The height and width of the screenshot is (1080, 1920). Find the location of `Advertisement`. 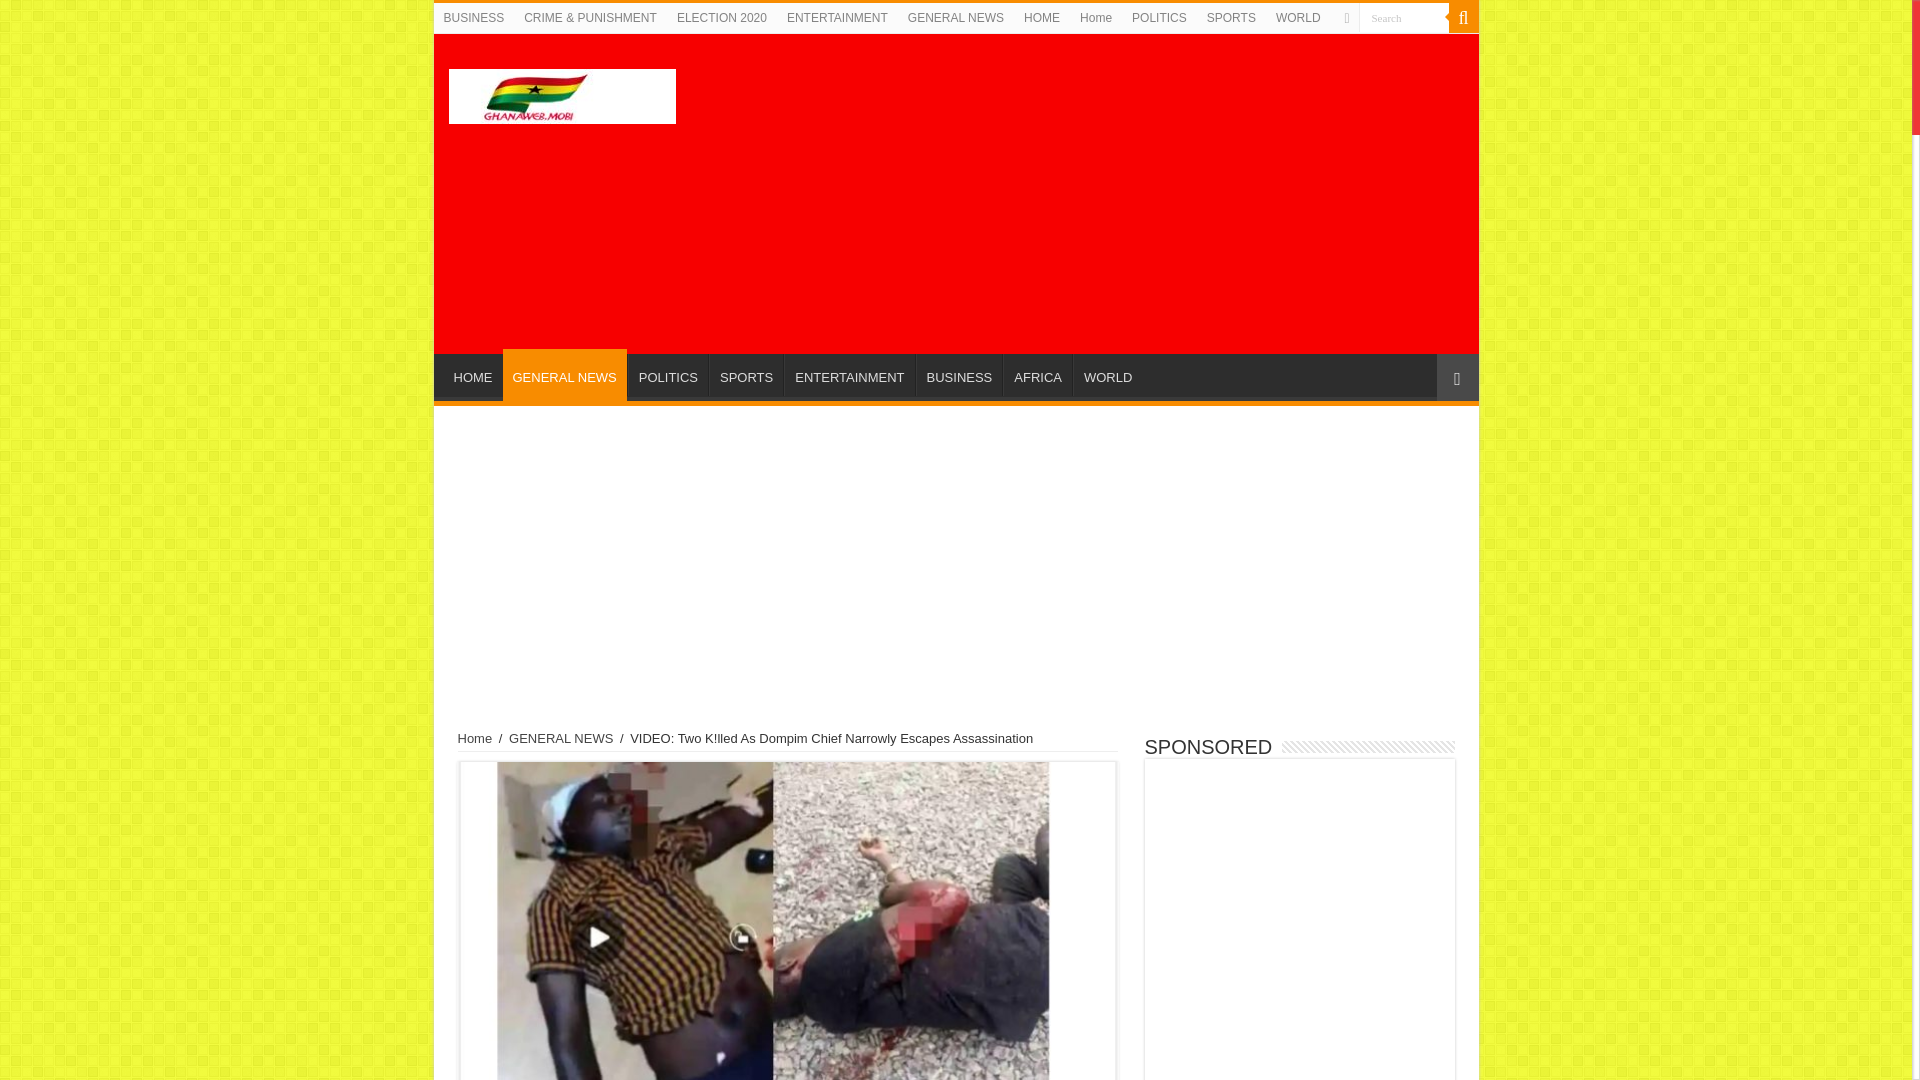

Advertisement is located at coordinates (1099, 194).